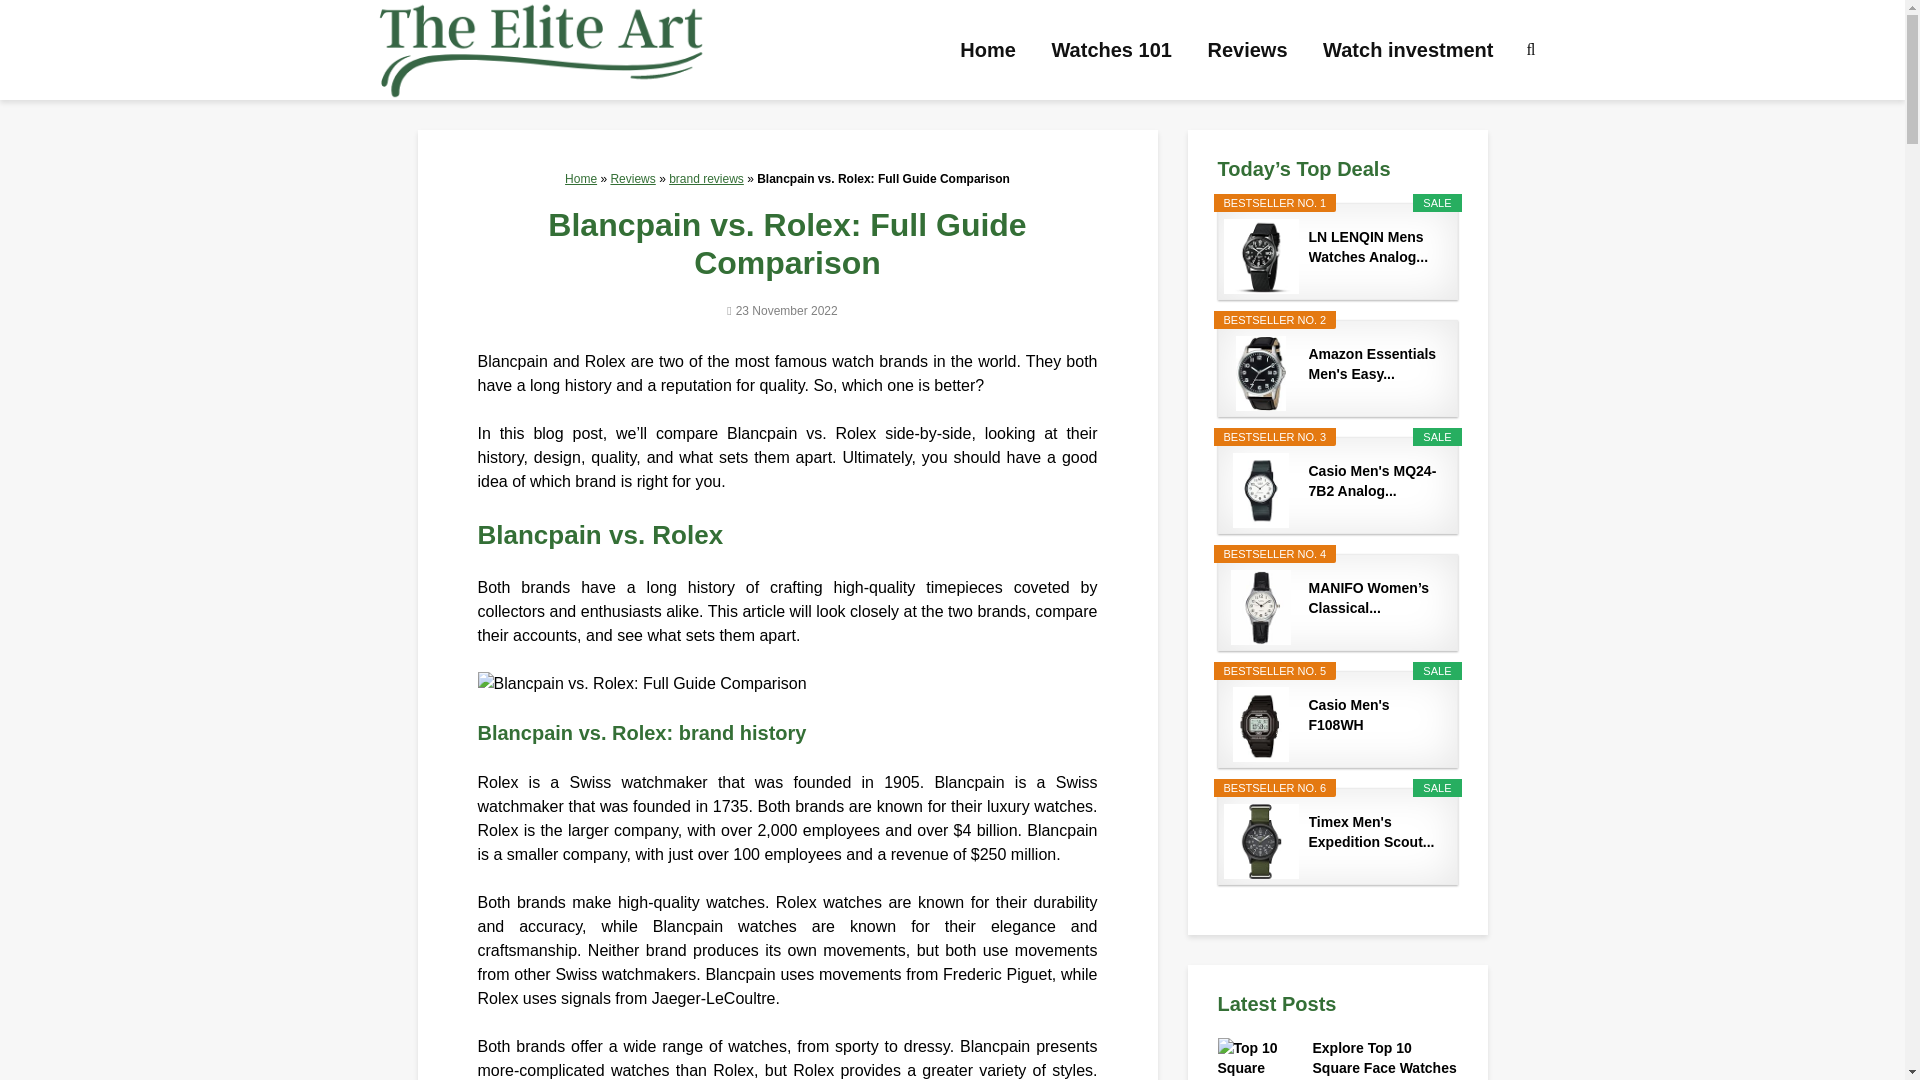 Image resolution: width=1920 pixels, height=1080 pixels. Describe the element at coordinates (1111, 50) in the screenshot. I see `Watches 101` at that location.